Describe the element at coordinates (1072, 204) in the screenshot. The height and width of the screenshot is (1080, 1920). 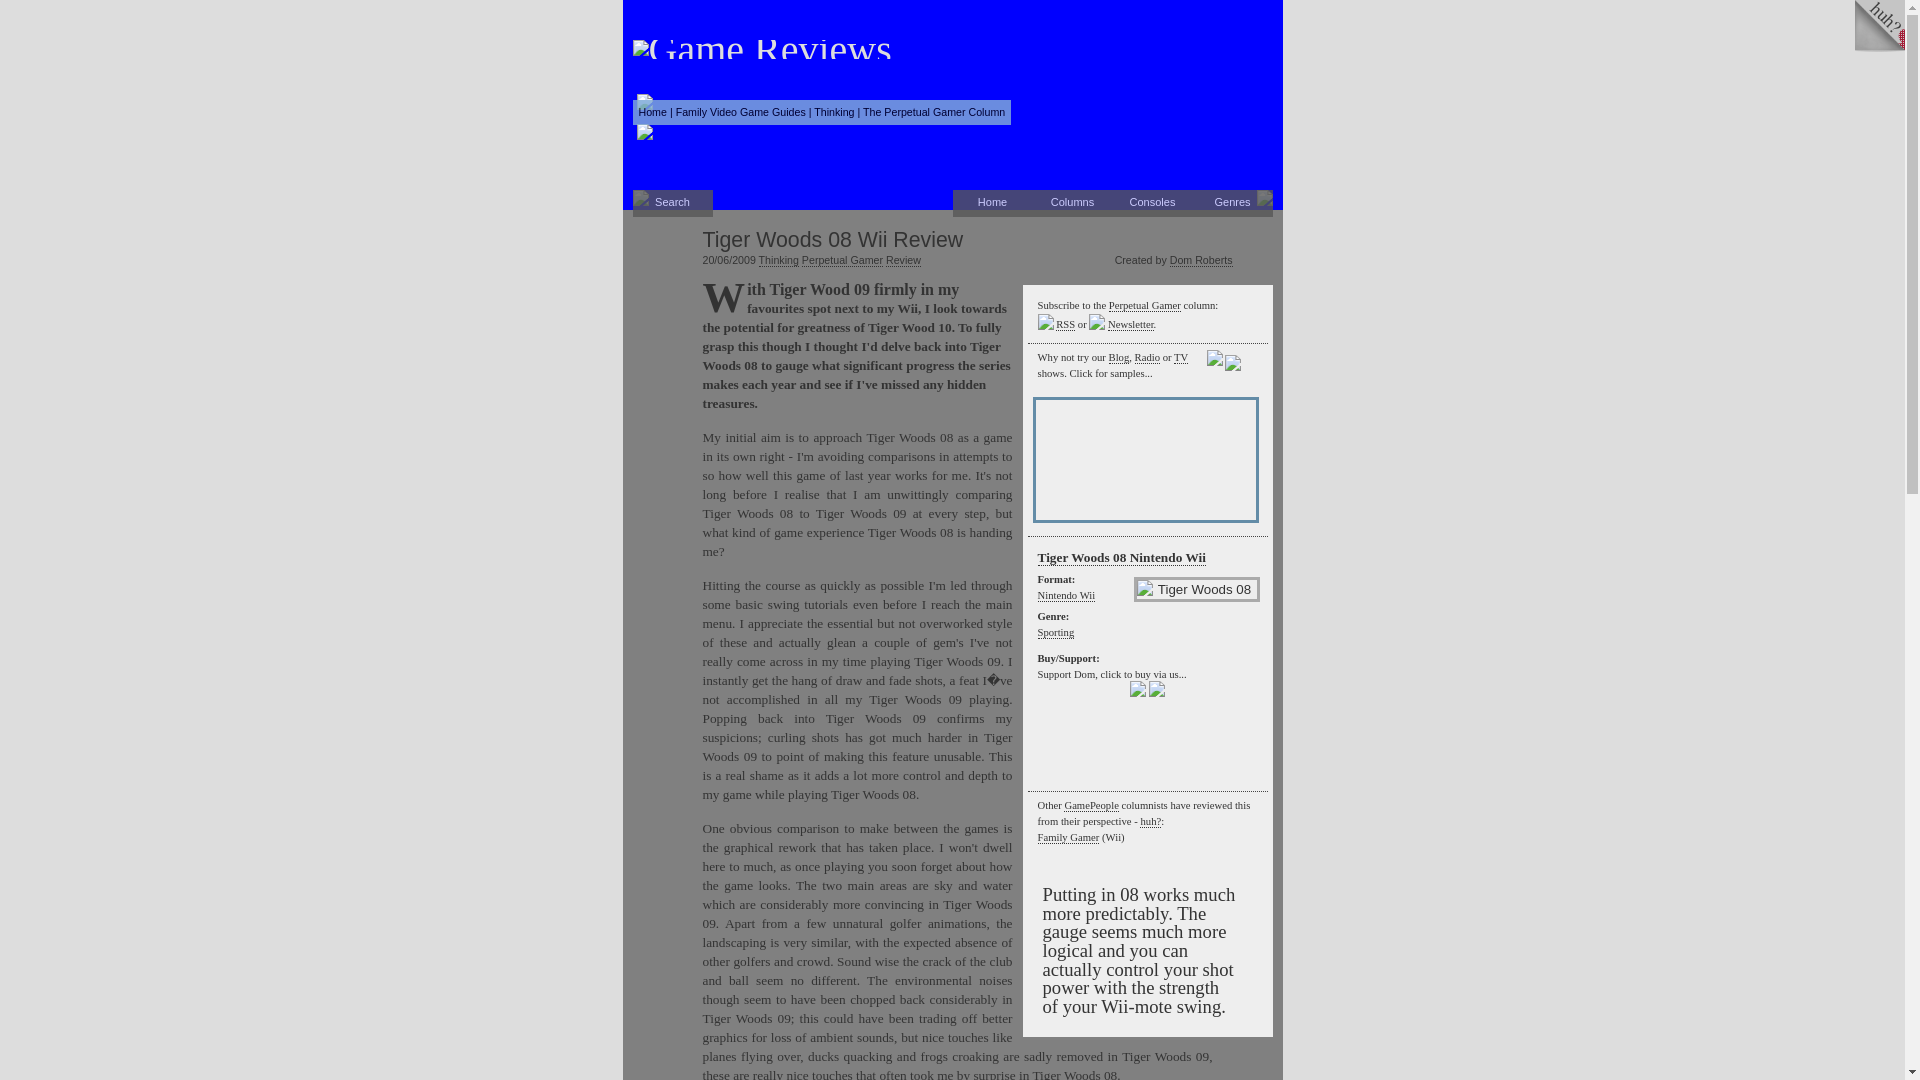
I see `Columns` at that location.